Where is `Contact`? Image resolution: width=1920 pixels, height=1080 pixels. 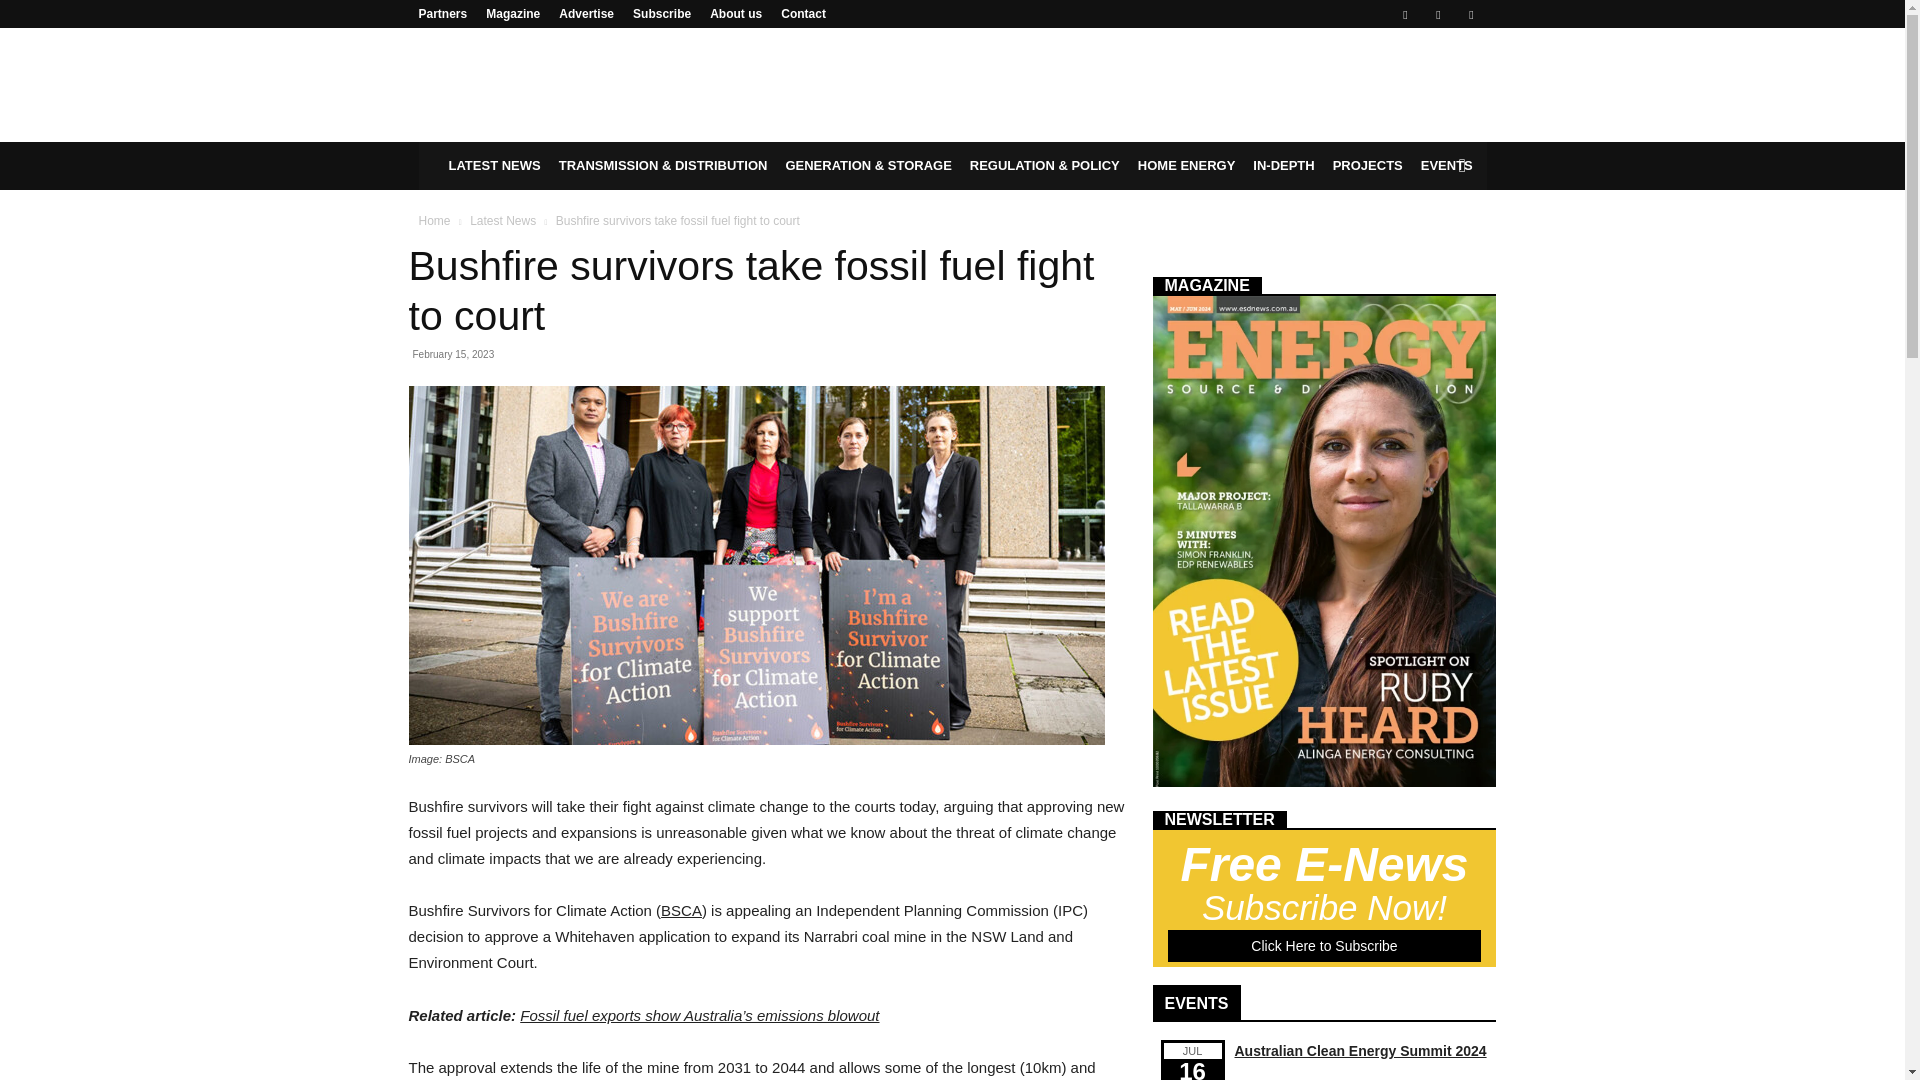 Contact is located at coordinates (803, 13).